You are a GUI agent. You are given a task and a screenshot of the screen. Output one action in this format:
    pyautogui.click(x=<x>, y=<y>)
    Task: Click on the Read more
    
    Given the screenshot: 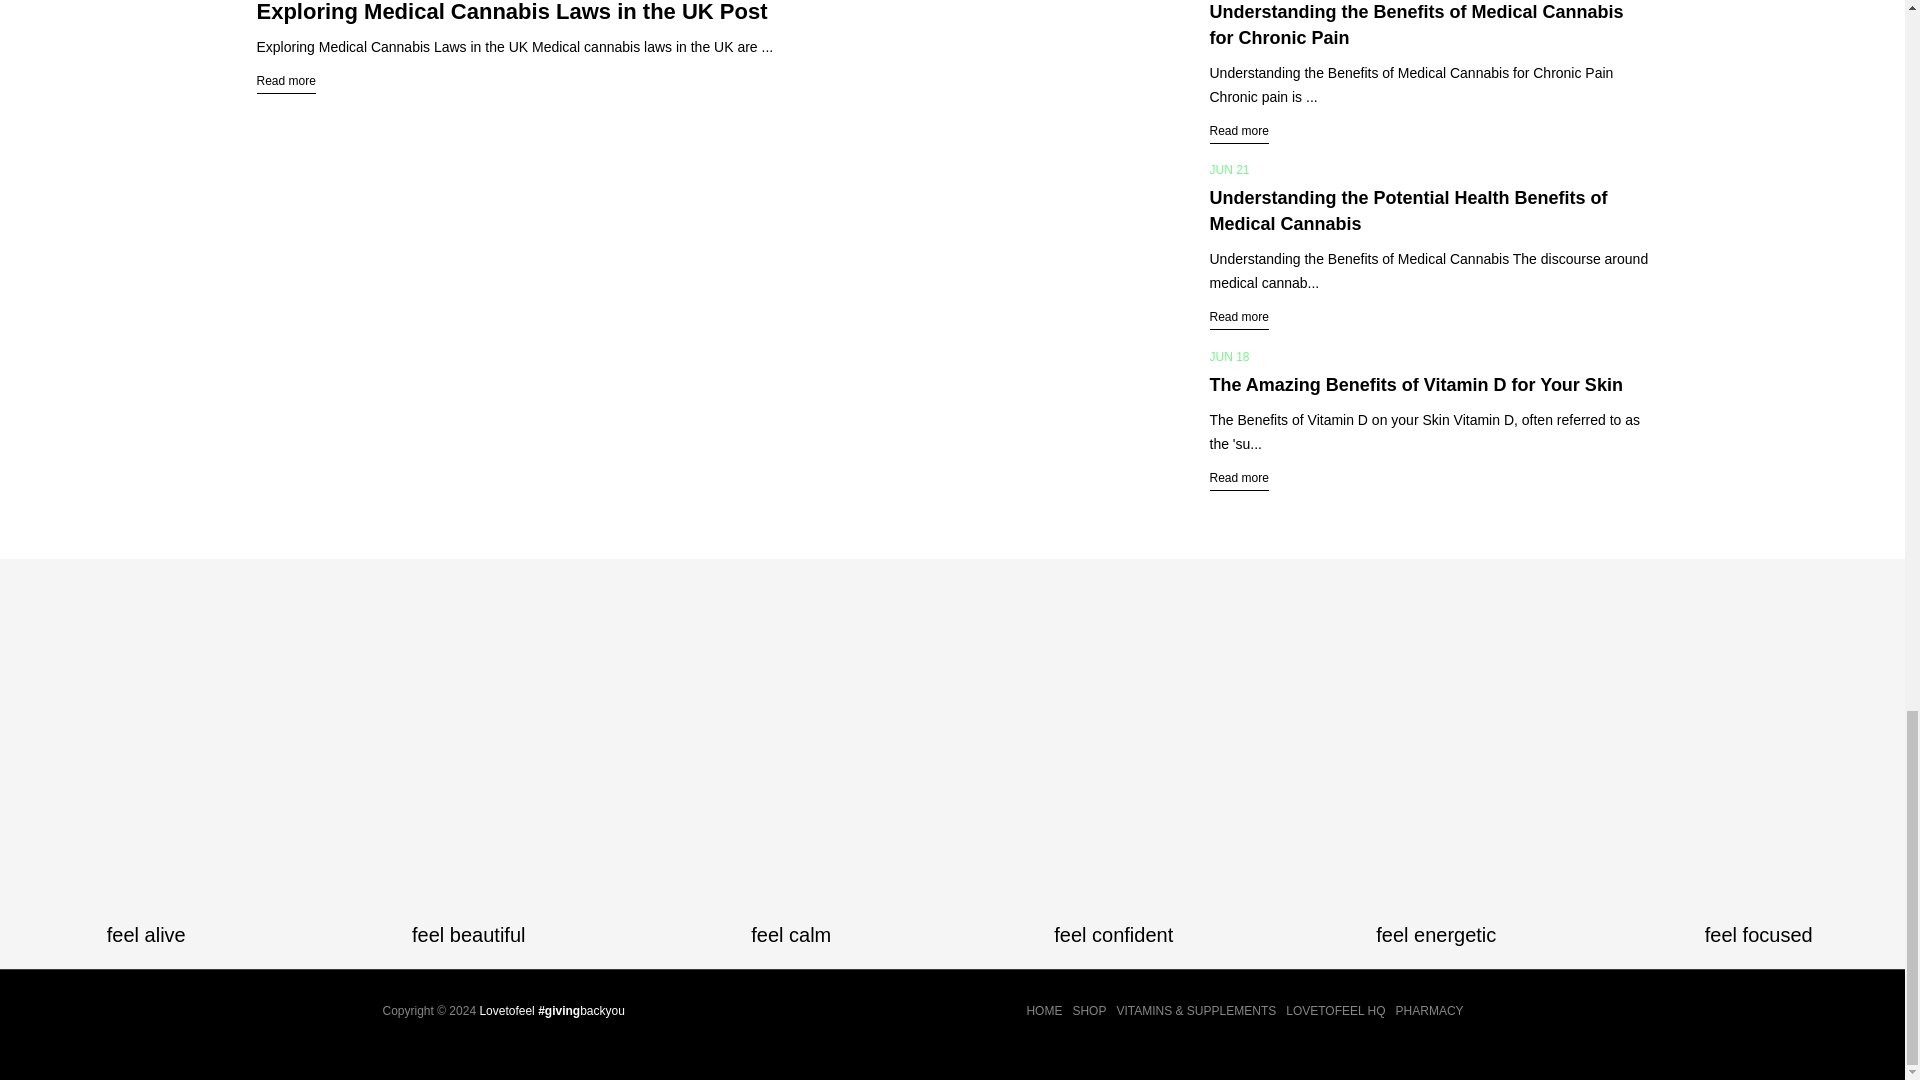 What is the action you would take?
    pyautogui.click(x=1239, y=478)
    